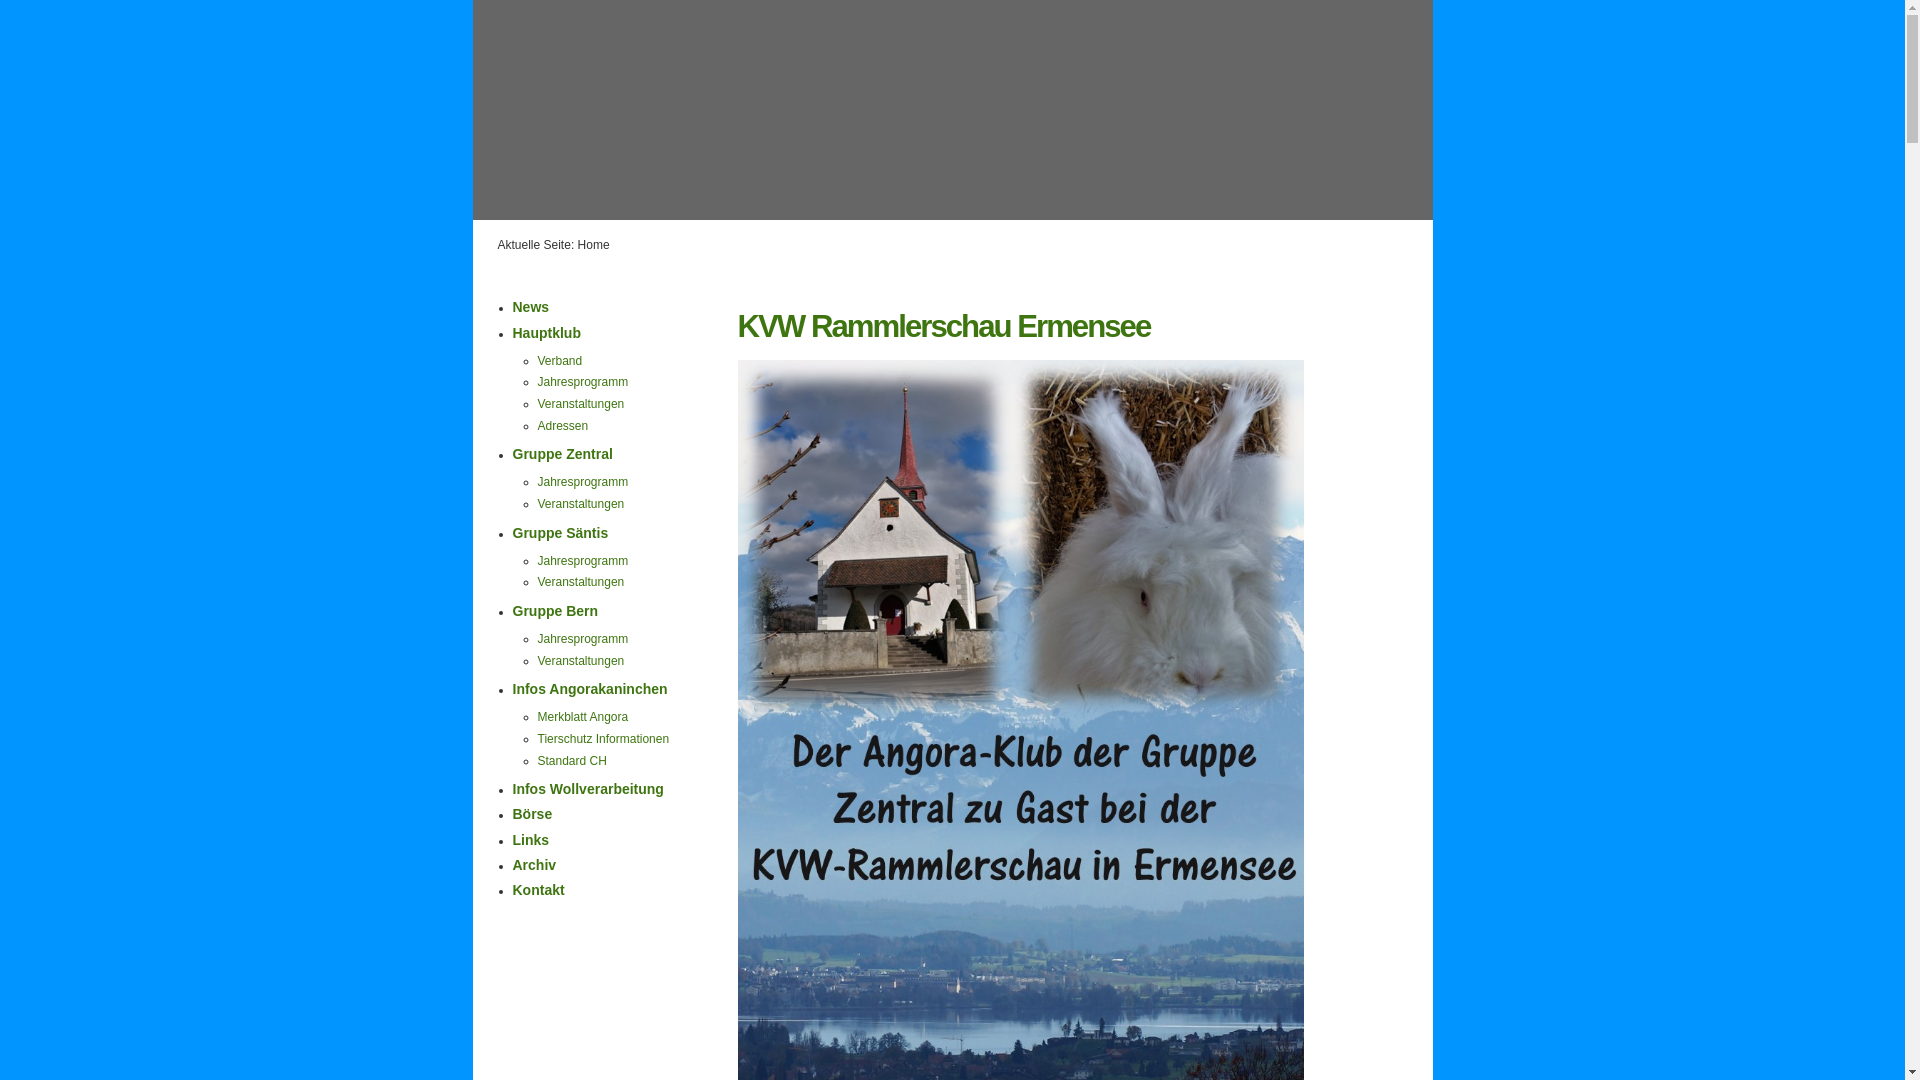 This screenshot has width=1920, height=1080. What do you see at coordinates (584, 482) in the screenshot?
I see `Jahresprogramm` at bounding box center [584, 482].